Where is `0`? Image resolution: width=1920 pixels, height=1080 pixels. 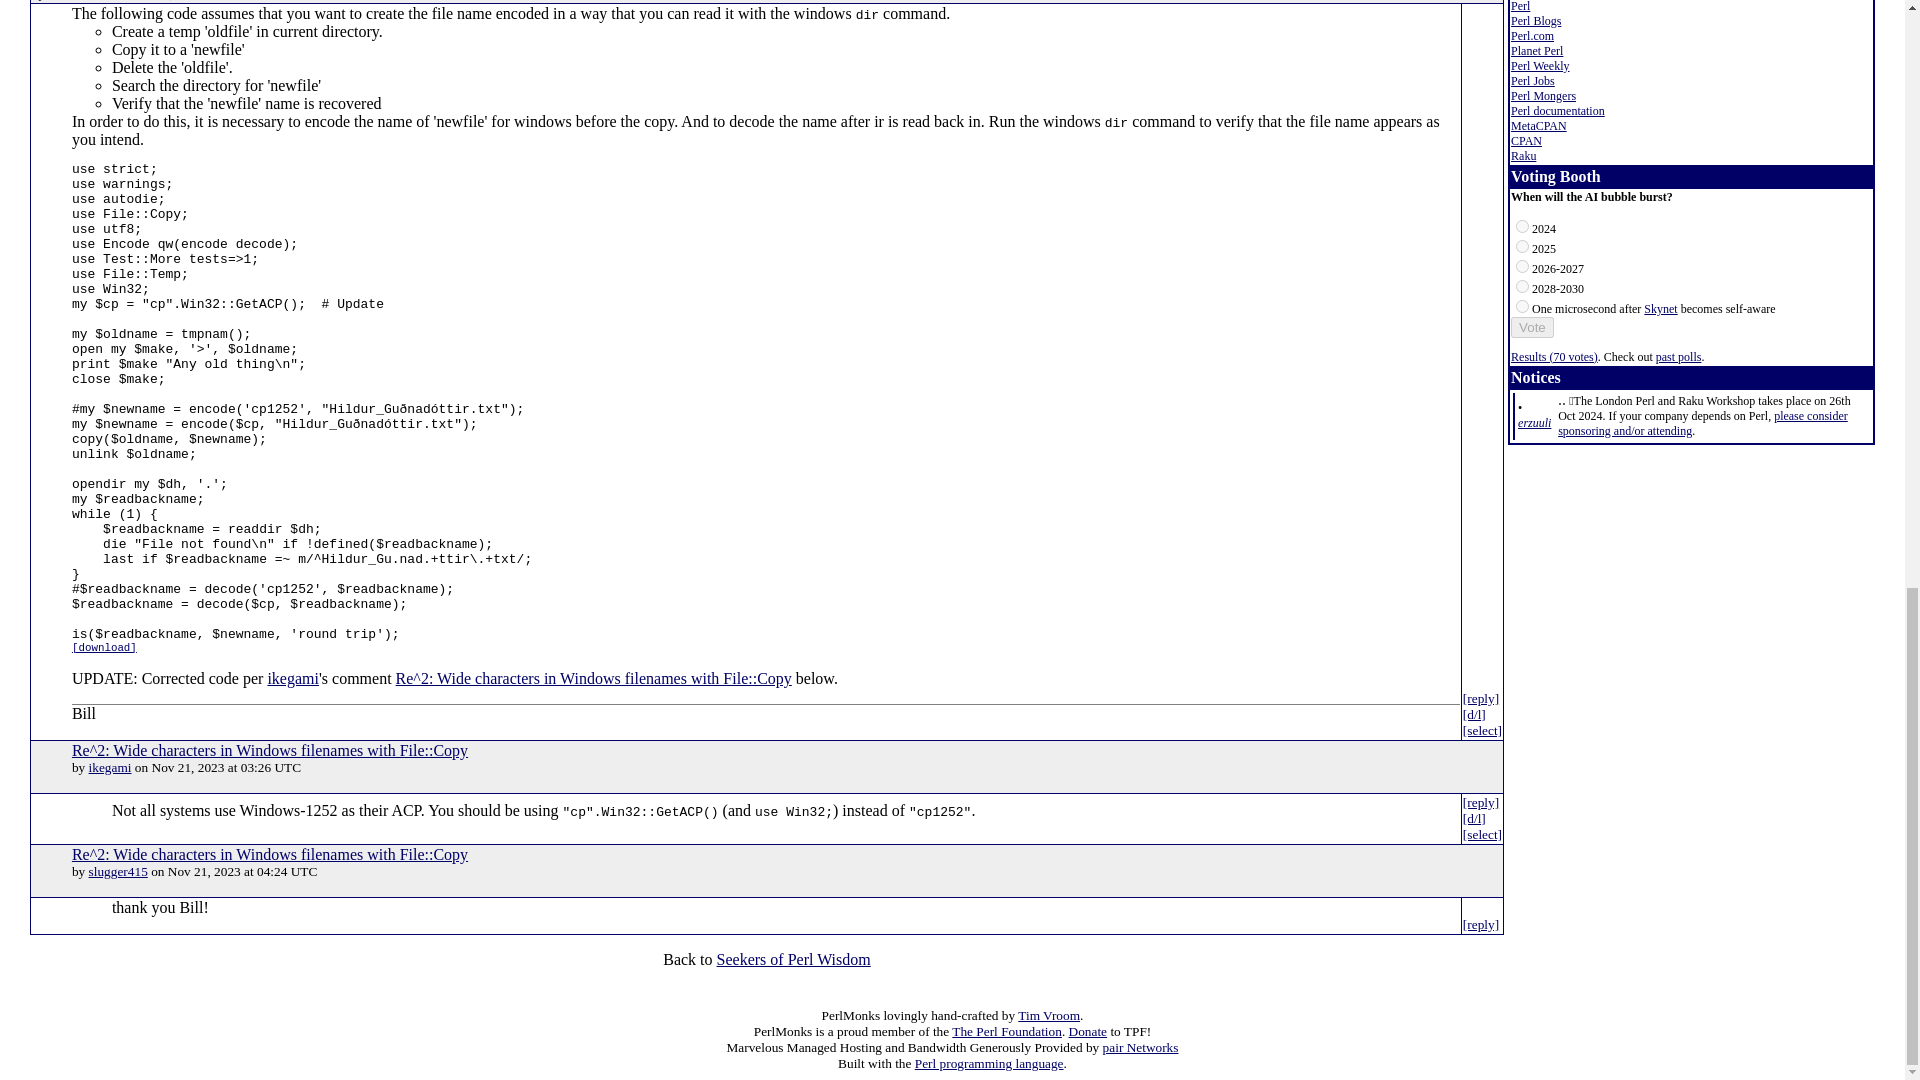
0 is located at coordinates (1522, 226).